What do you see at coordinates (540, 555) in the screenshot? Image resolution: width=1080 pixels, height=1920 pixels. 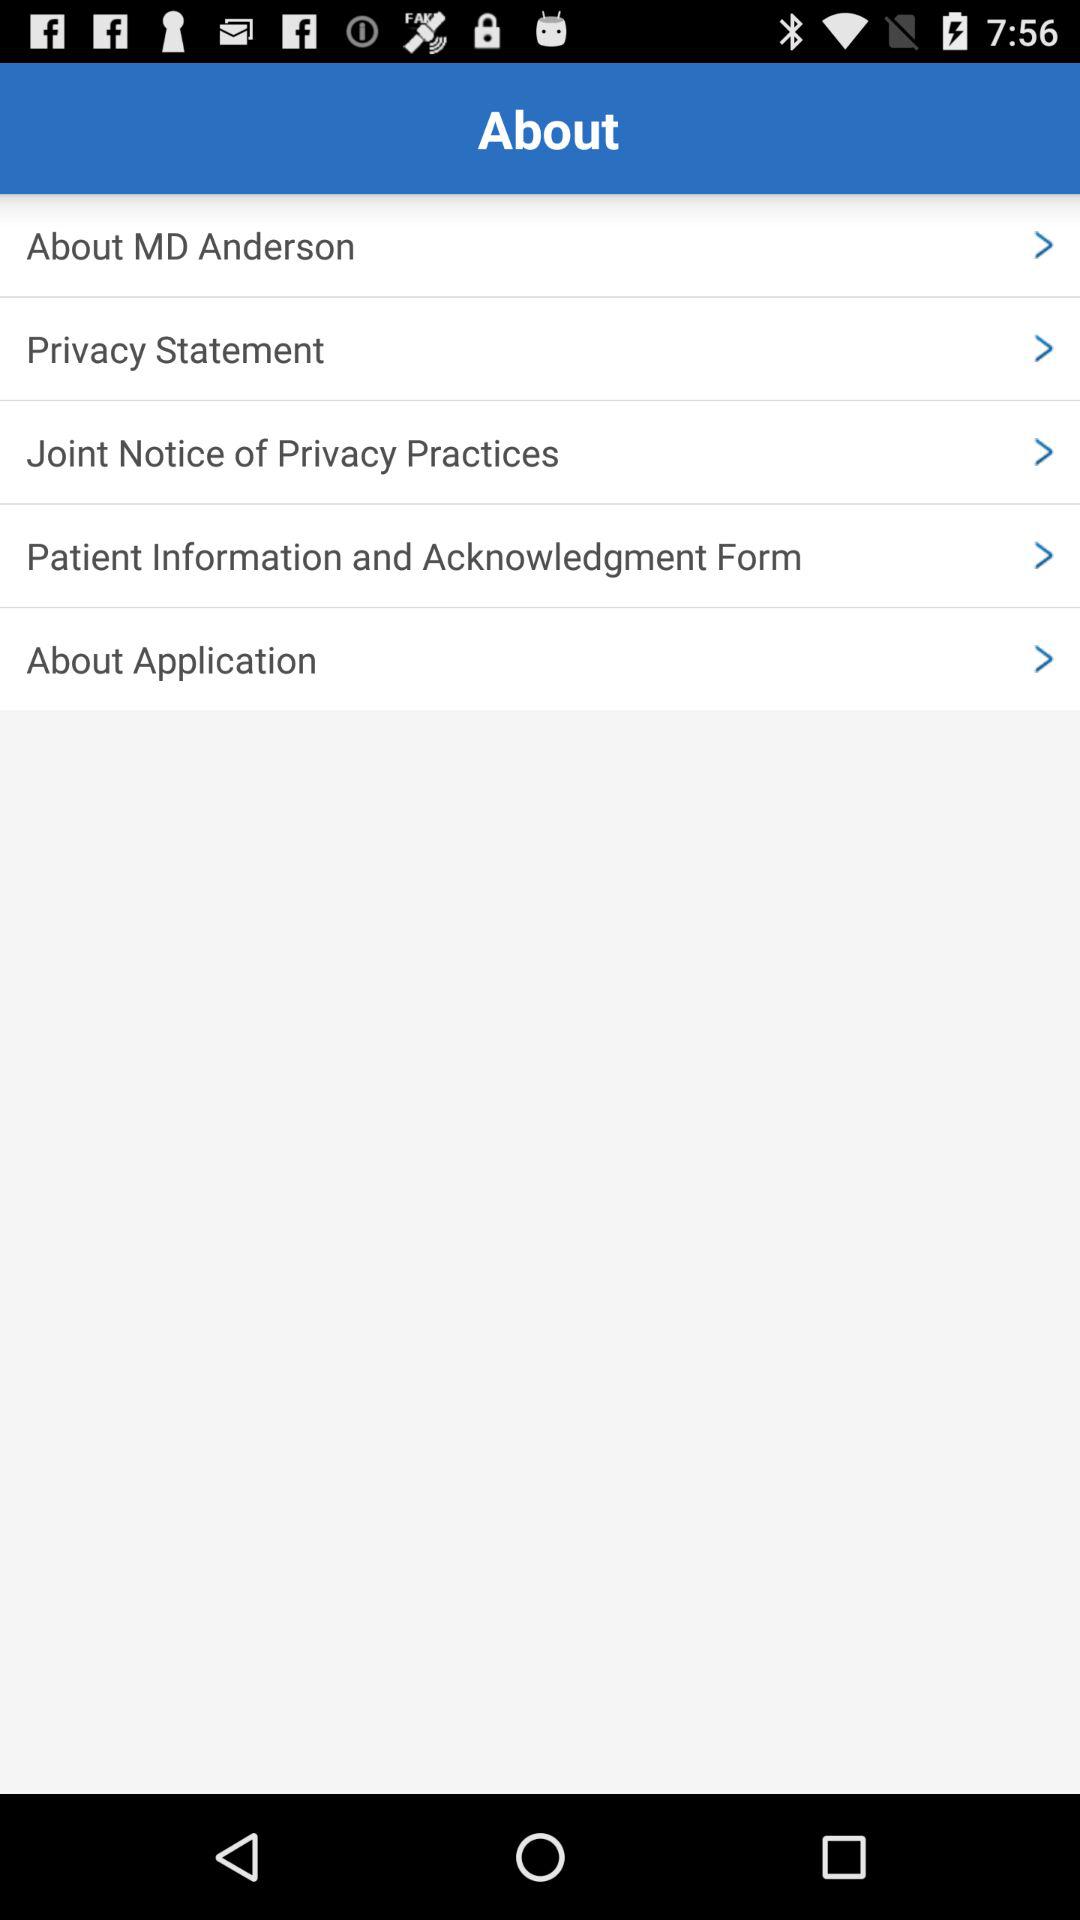 I see `open app below the joint notice of icon` at bounding box center [540, 555].